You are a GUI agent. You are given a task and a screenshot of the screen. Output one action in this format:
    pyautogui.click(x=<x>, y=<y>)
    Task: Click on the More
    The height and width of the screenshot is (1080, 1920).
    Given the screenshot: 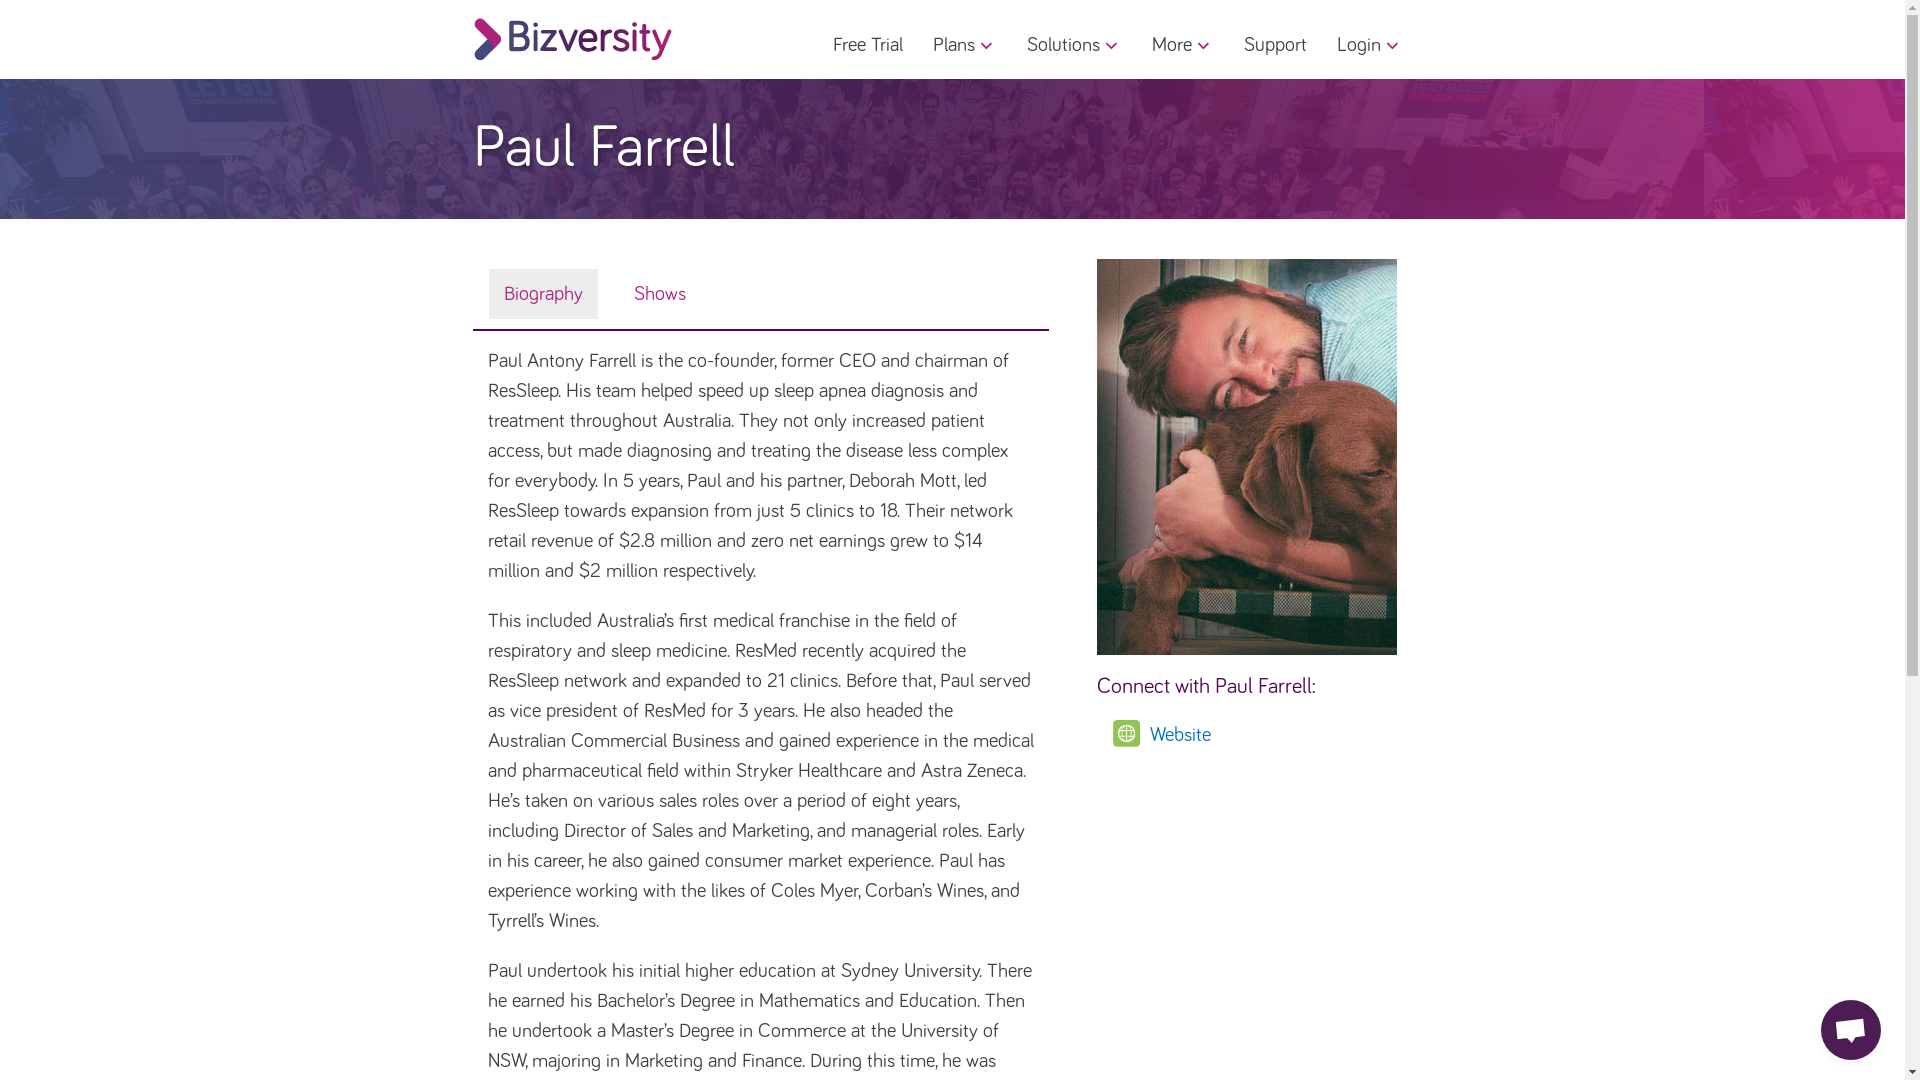 What is the action you would take?
    pyautogui.click(x=1182, y=45)
    